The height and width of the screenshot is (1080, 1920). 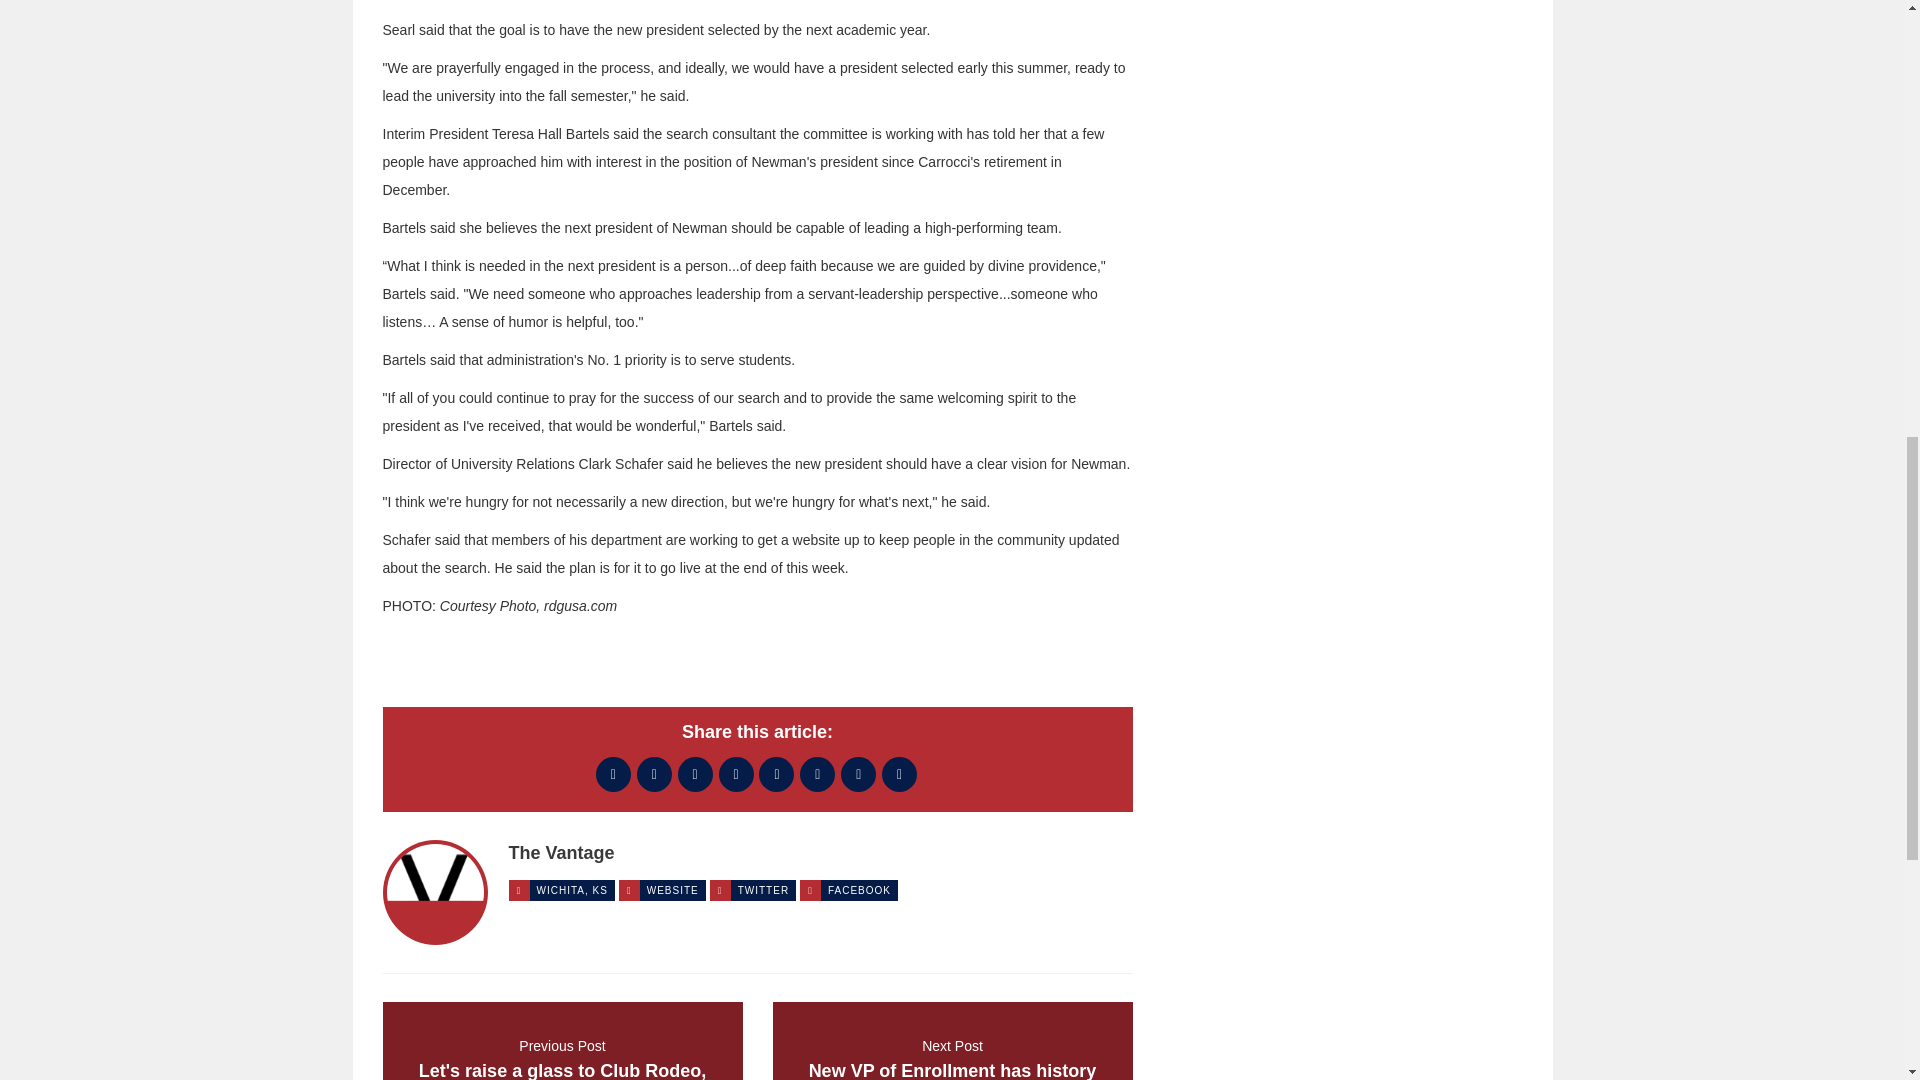 What do you see at coordinates (613, 773) in the screenshot?
I see `FACEBOOK` at bounding box center [613, 773].